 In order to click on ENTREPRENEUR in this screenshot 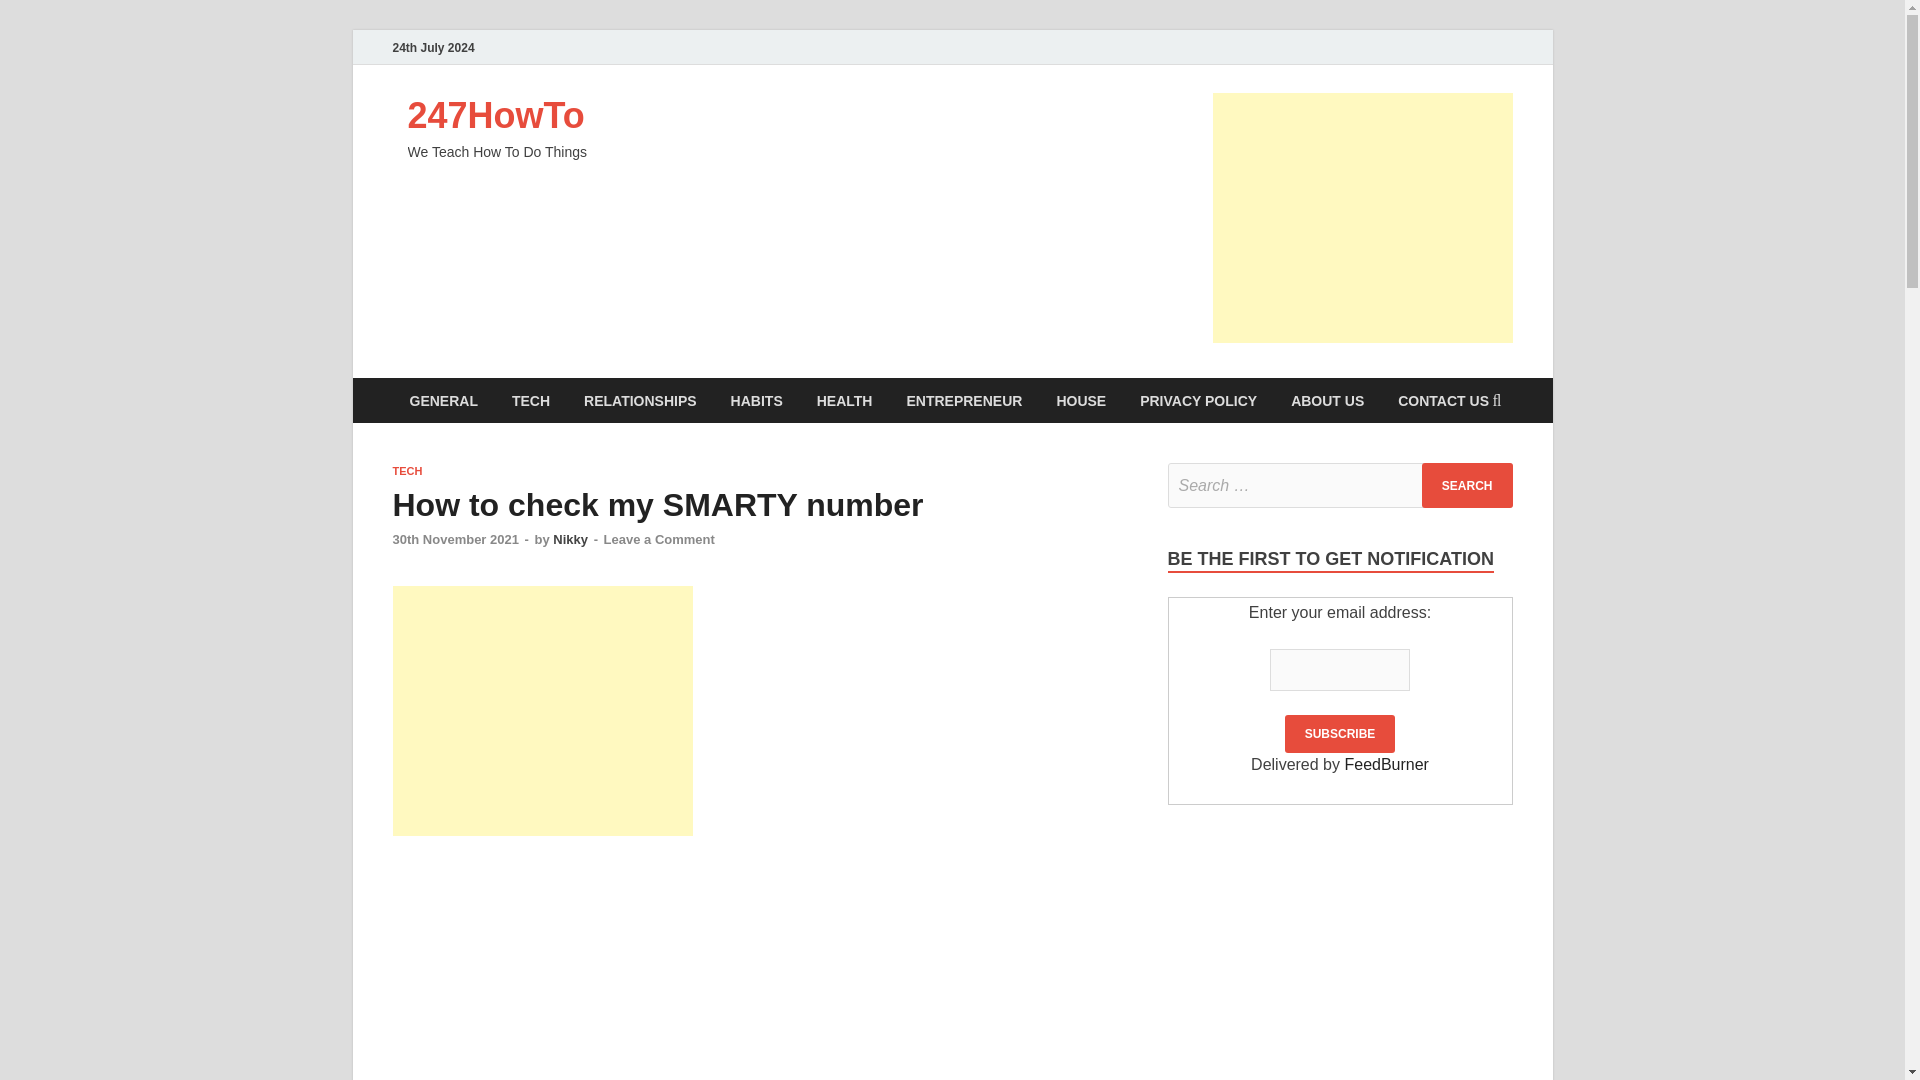, I will do `click(963, 400)`.